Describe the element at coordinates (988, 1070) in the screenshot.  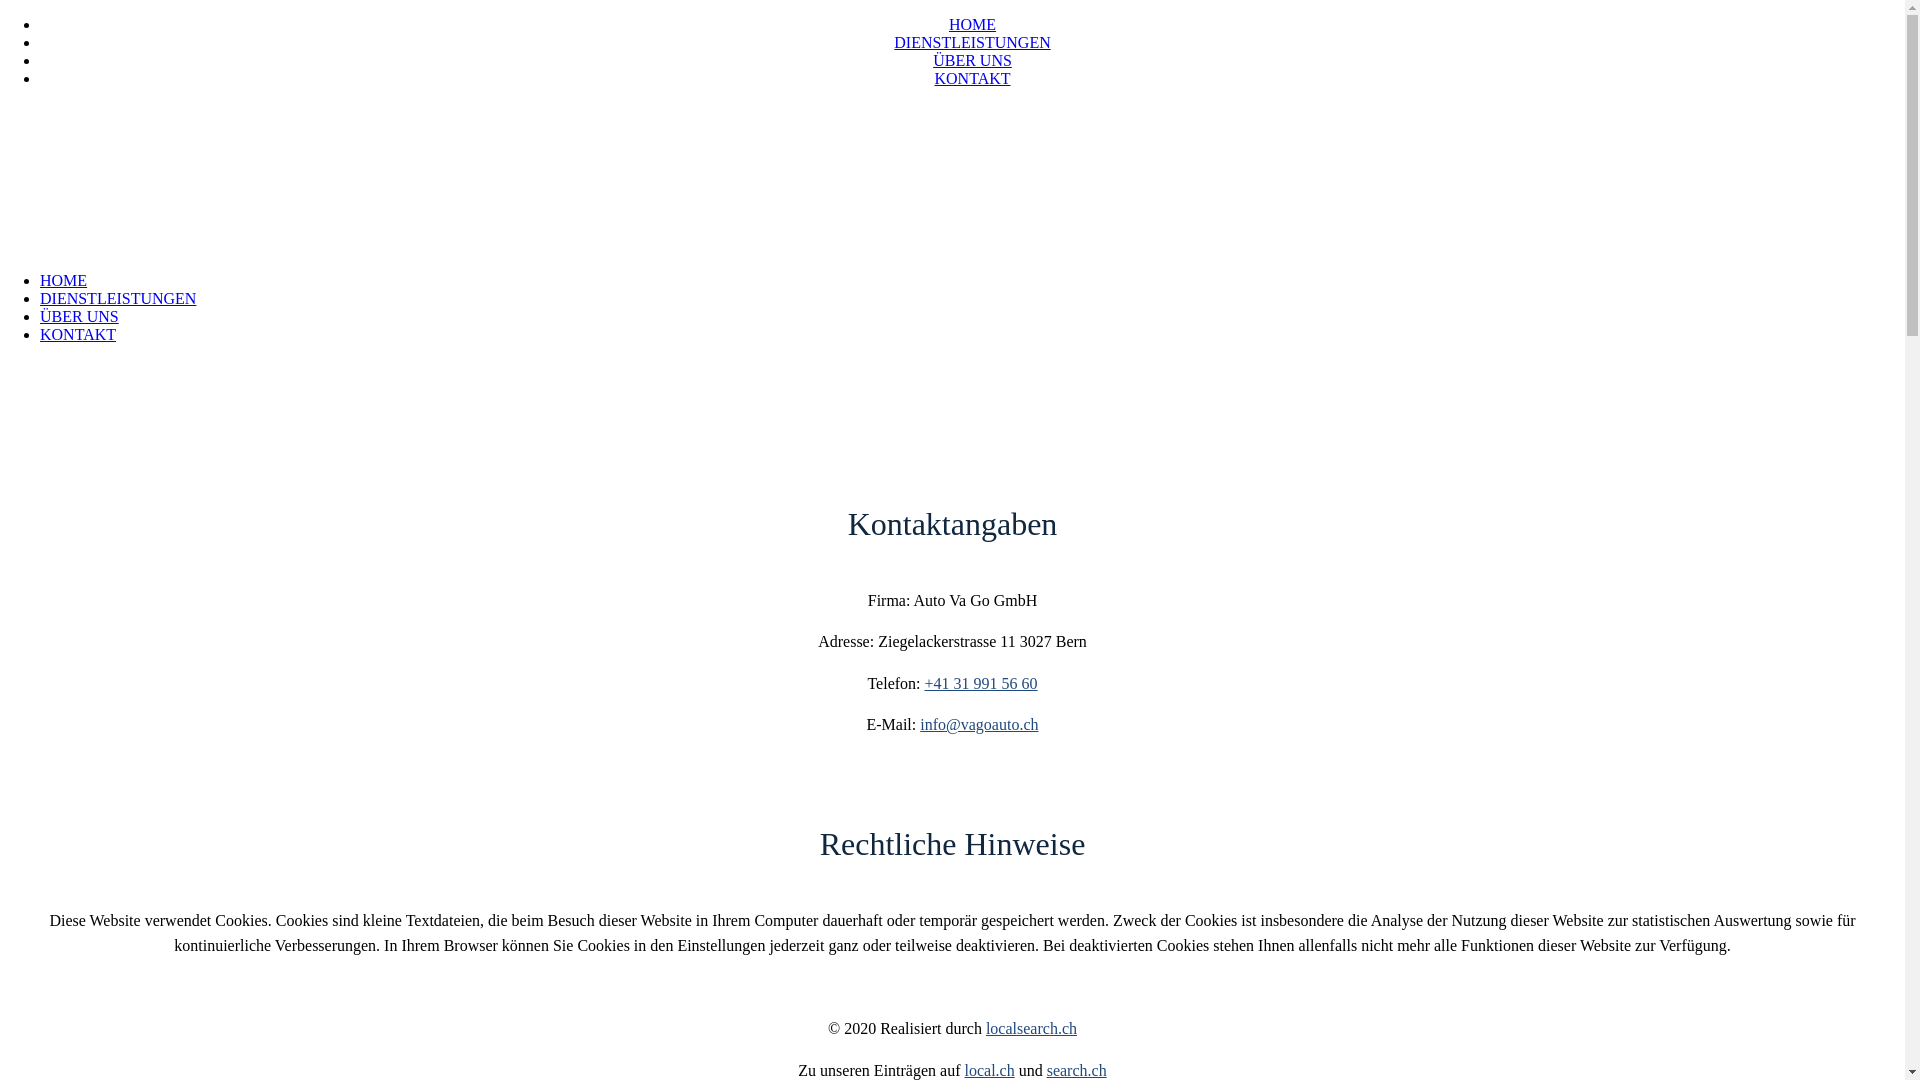
I see `local.ch` at that location.